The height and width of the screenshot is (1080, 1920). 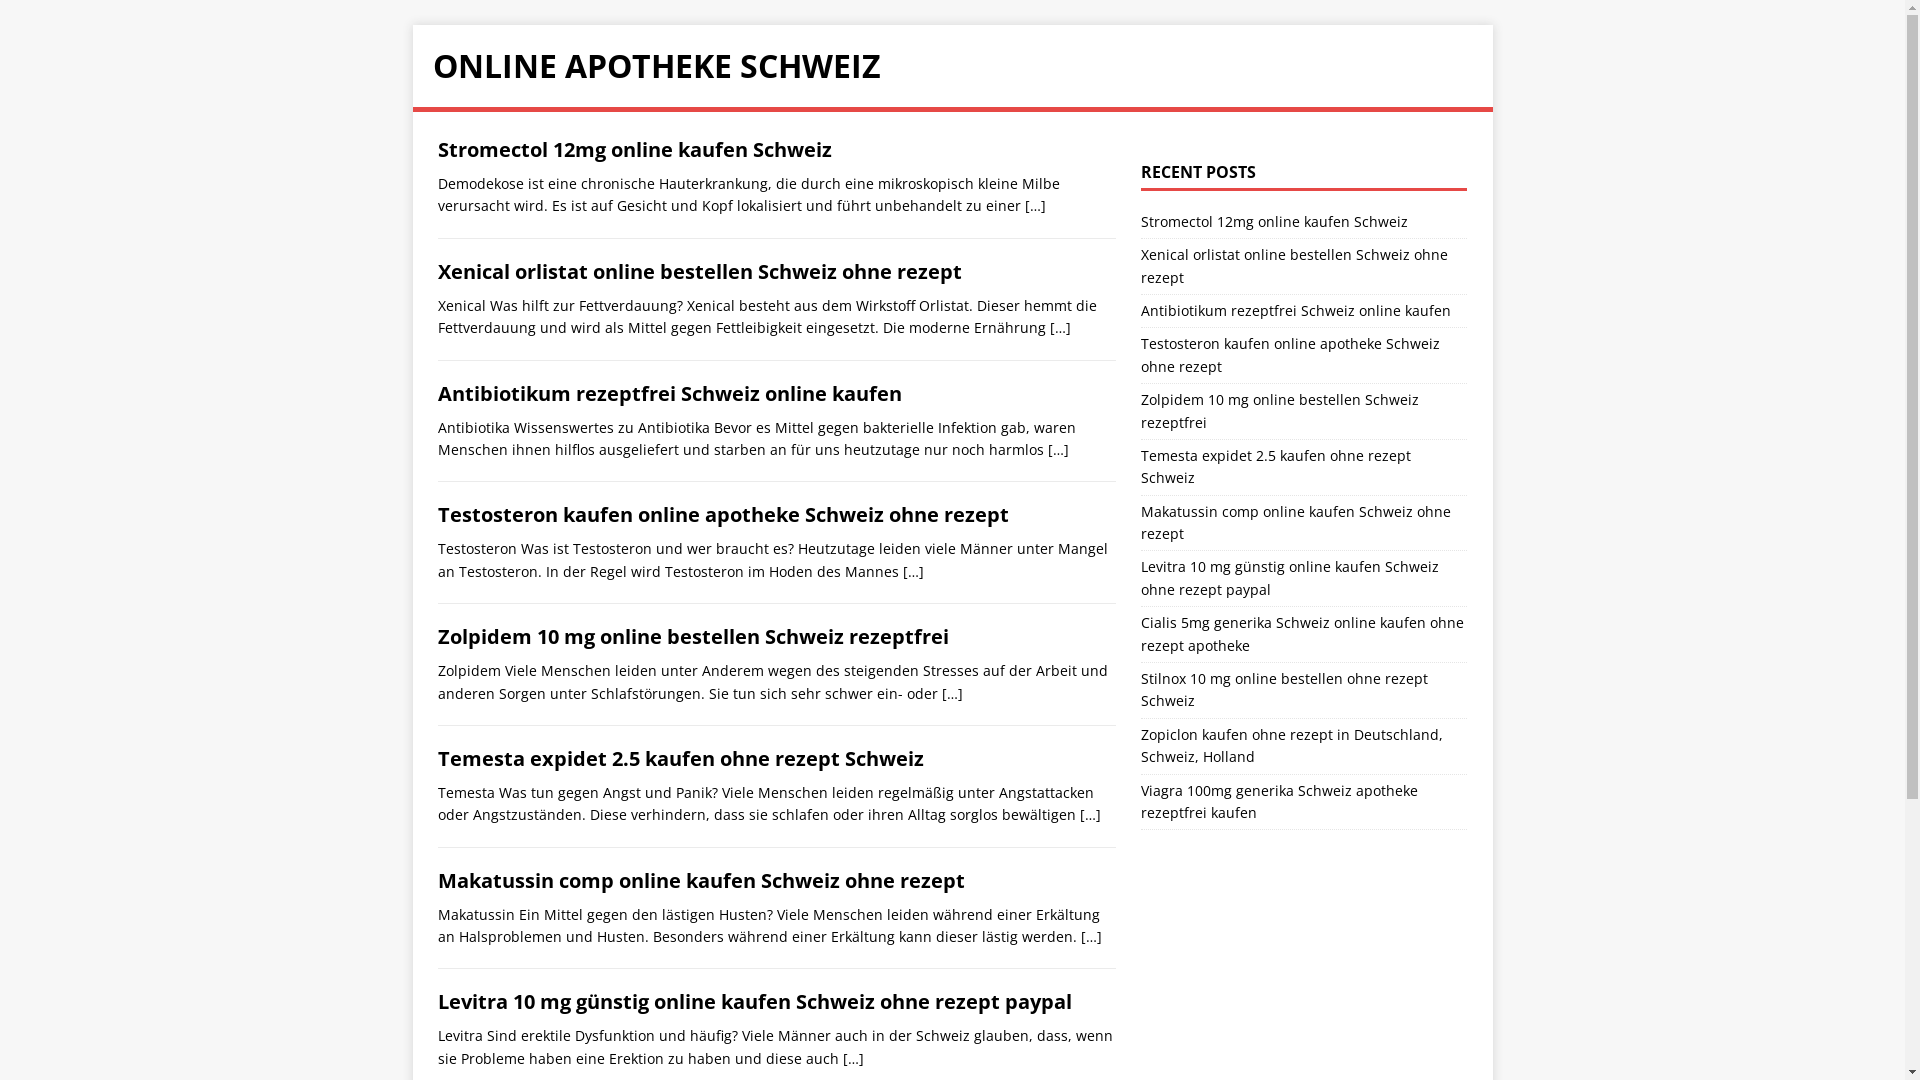 What do you see at coordinates (1284, 690) in the screenshot?
I see `Stilnox 10 mg online bestellen ohne rezept Schweiz` at bounding box center [1284, 690].